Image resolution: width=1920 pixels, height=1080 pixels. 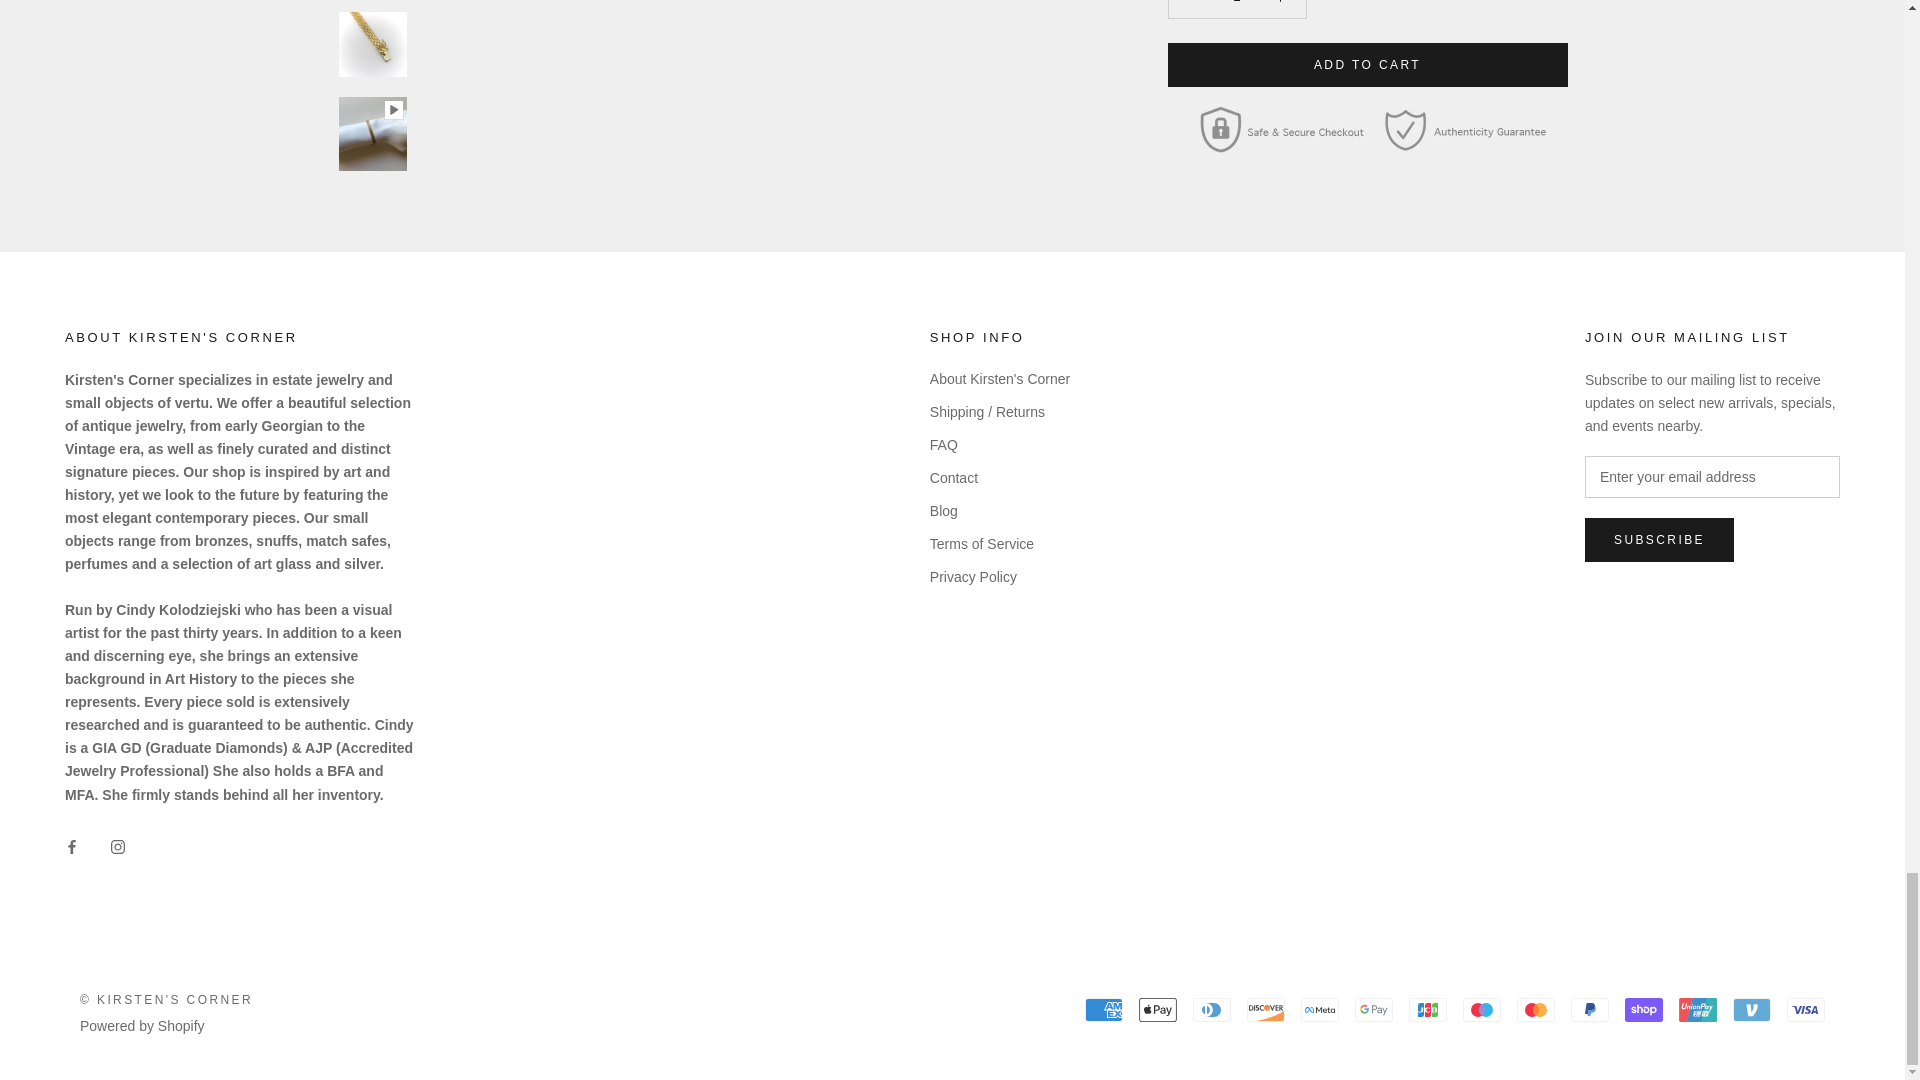 What do you see at coordinates (1157, 1009) in the screenshot?
I see `Apple Pay` at bounding box center [1157, 1009].